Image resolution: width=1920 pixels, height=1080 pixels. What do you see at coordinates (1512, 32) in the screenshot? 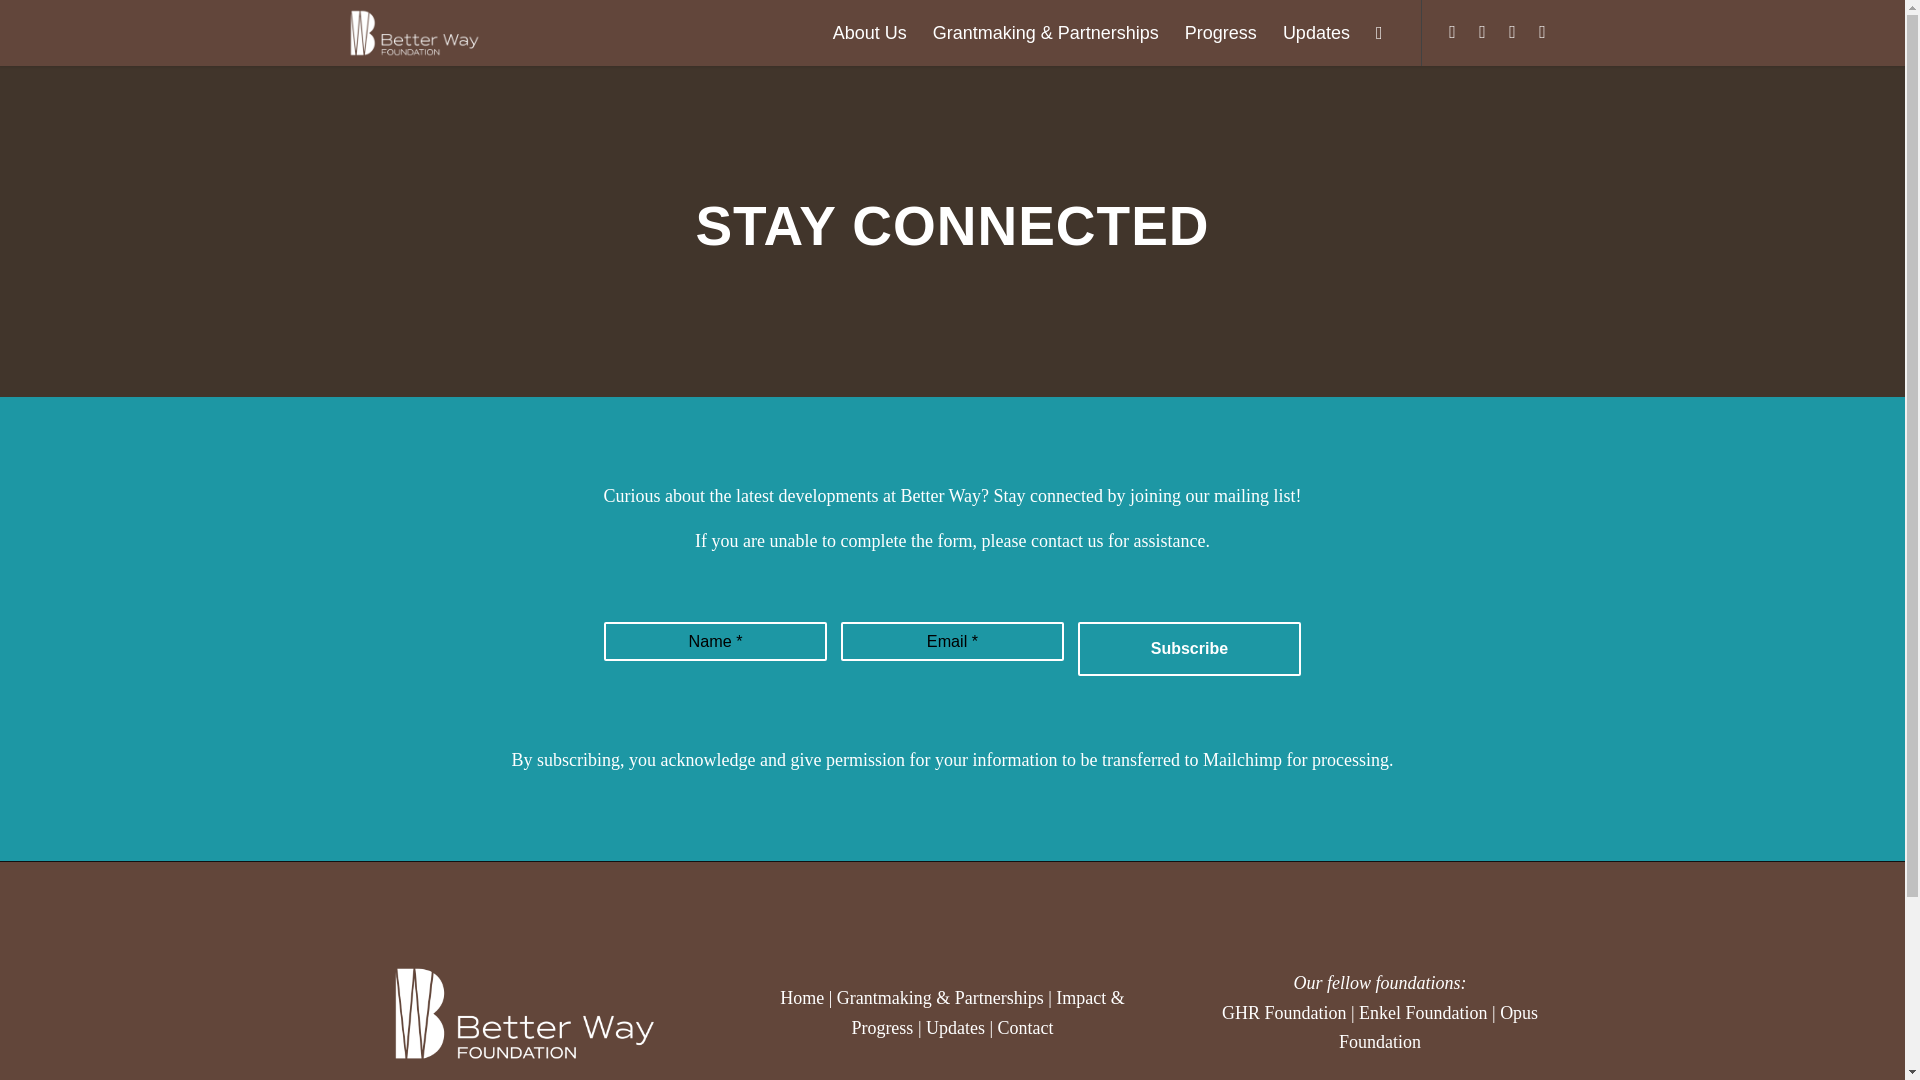
I see `LinkedIn` at bounding box center [1512, 32].